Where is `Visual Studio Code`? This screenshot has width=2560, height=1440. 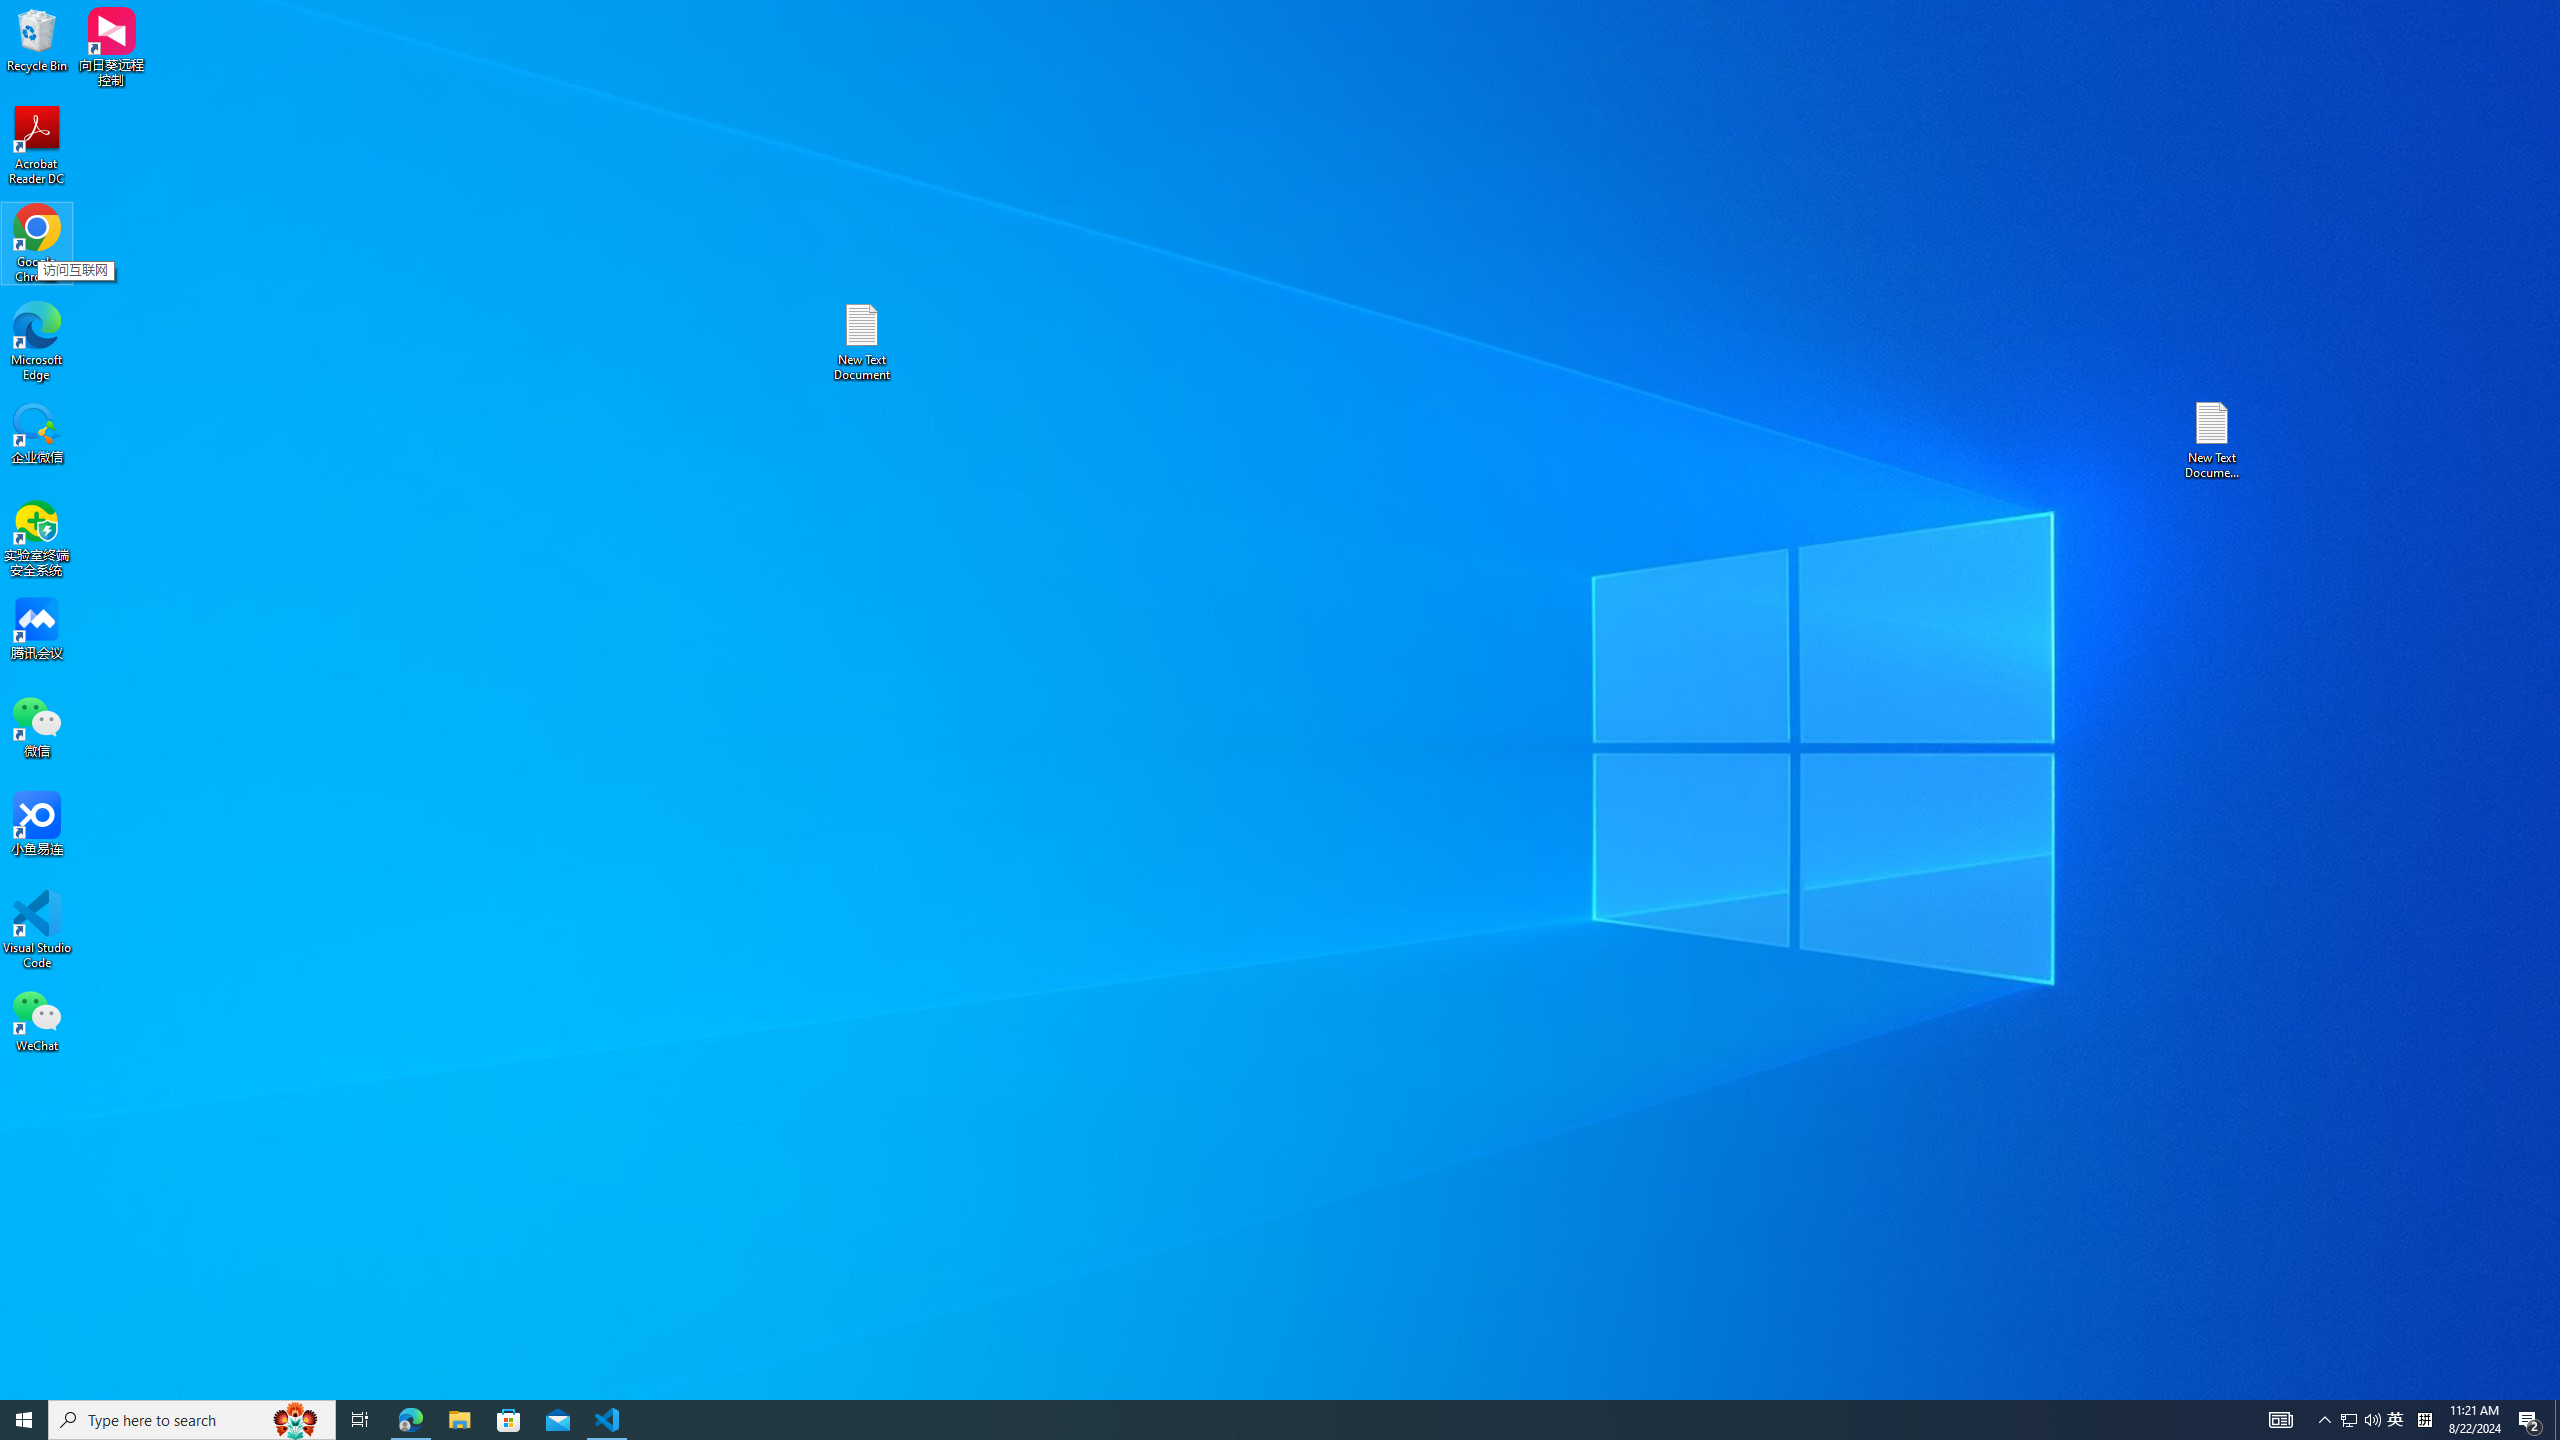
Visual Studio Code is located at coordinates (37, 342).